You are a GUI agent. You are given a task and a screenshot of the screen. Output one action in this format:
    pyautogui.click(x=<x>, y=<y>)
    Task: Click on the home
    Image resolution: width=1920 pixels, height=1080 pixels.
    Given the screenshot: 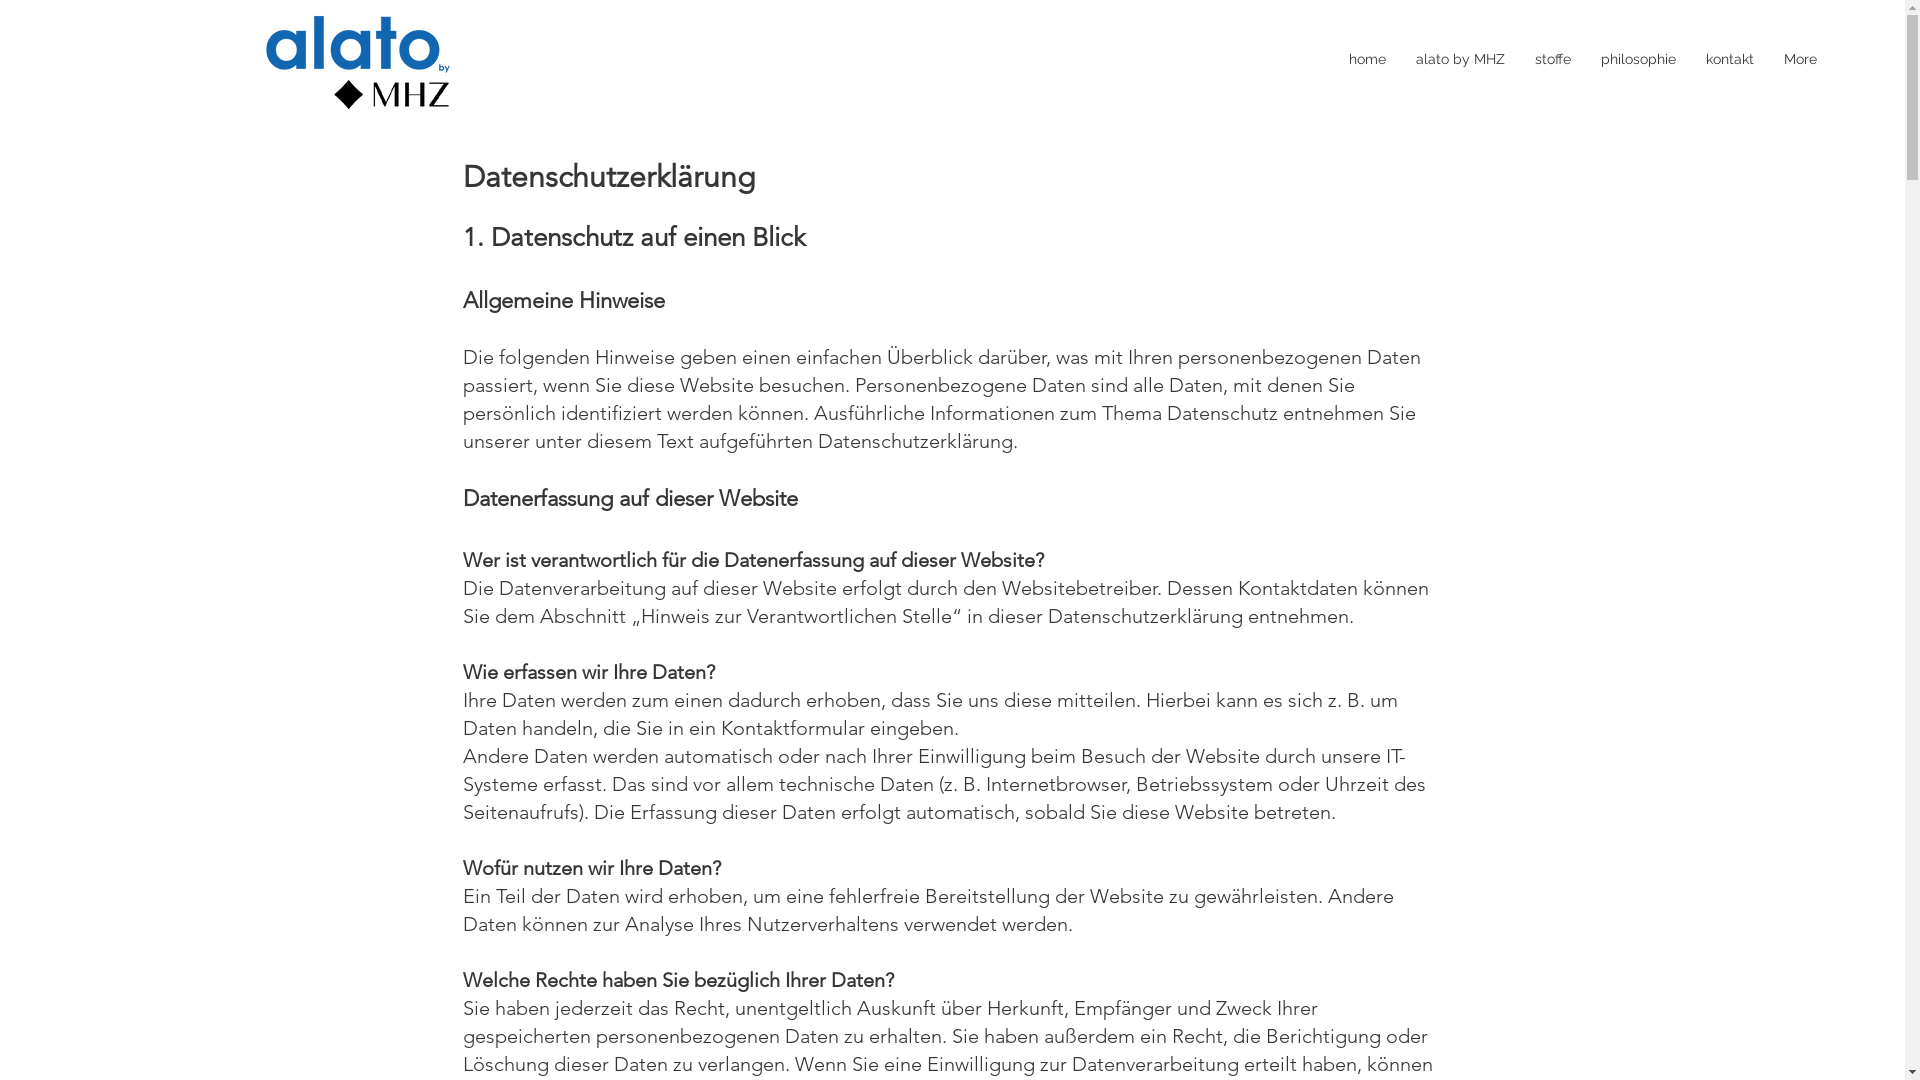 What is the action you would take?
    pyautogui.click(x=1368, y=99)
    